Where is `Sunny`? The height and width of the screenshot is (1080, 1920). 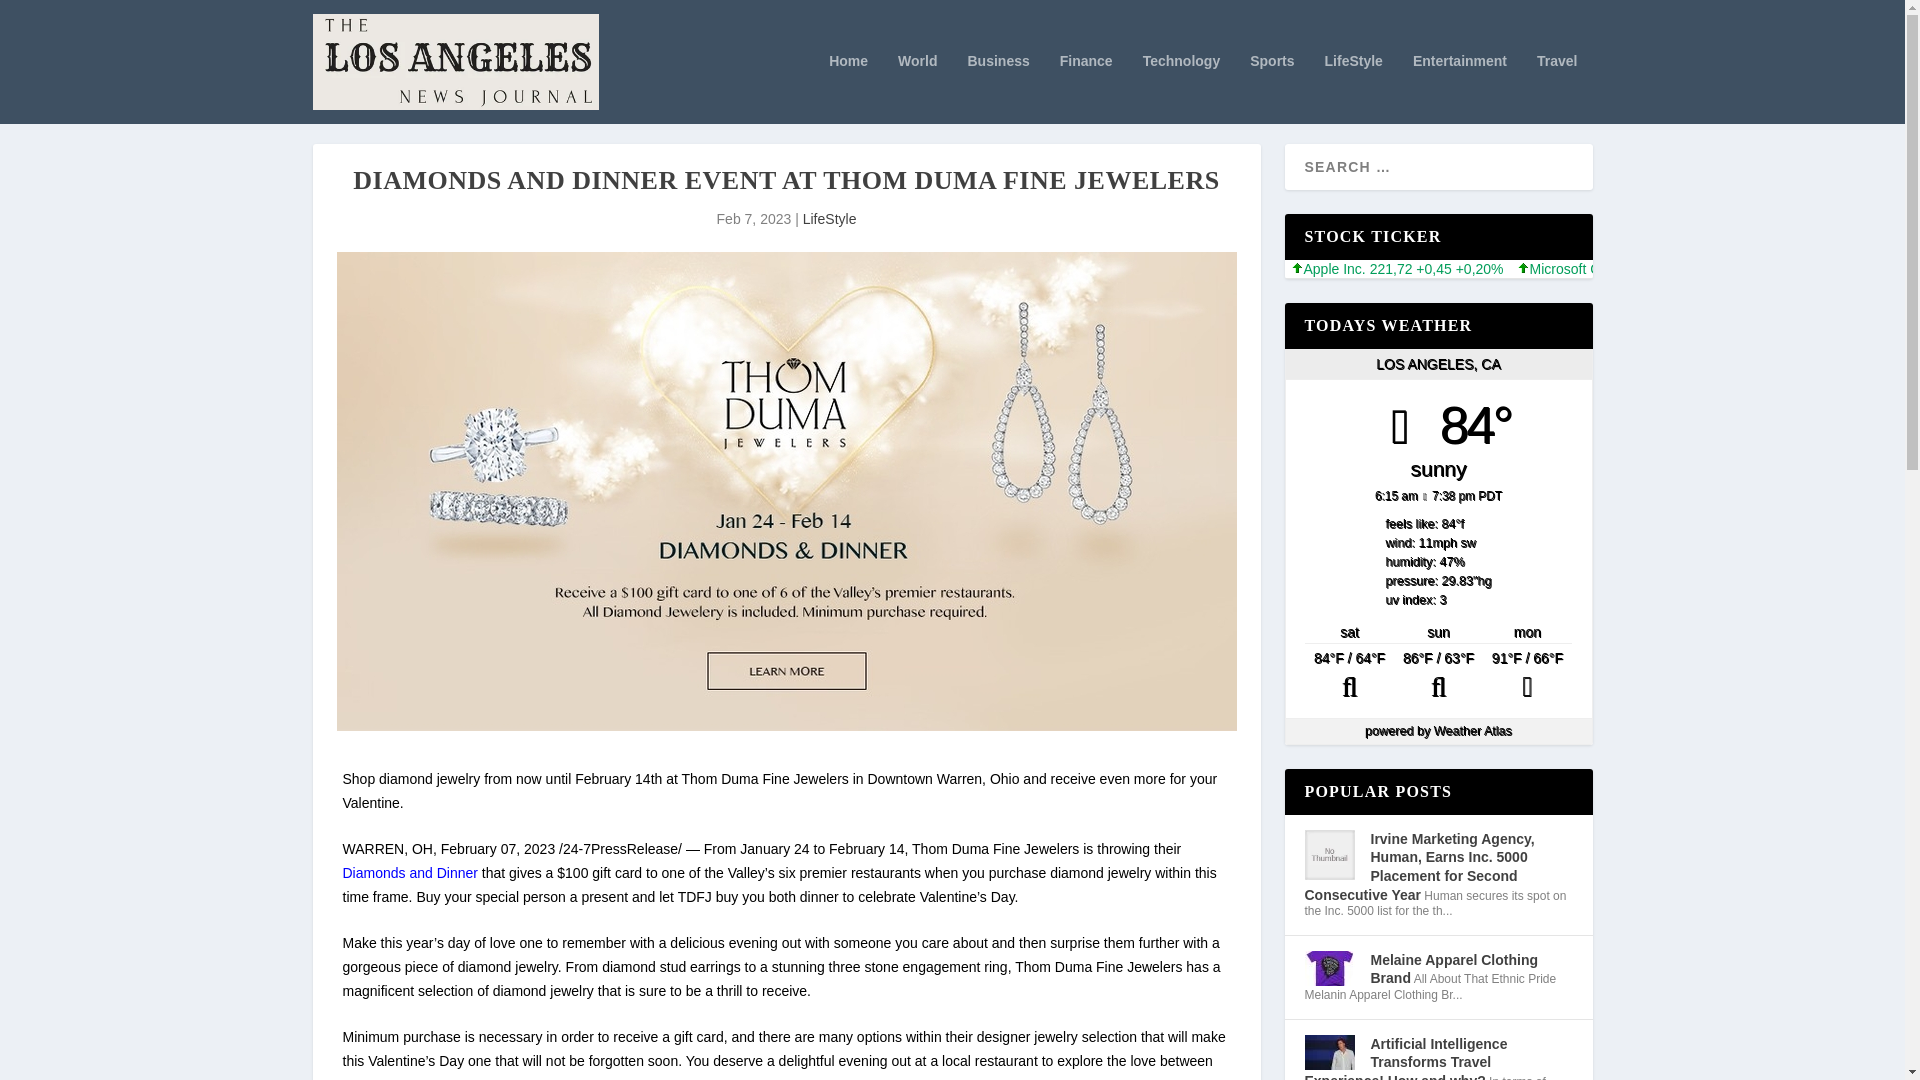 Sunny is located at coordinates (1527, 676).